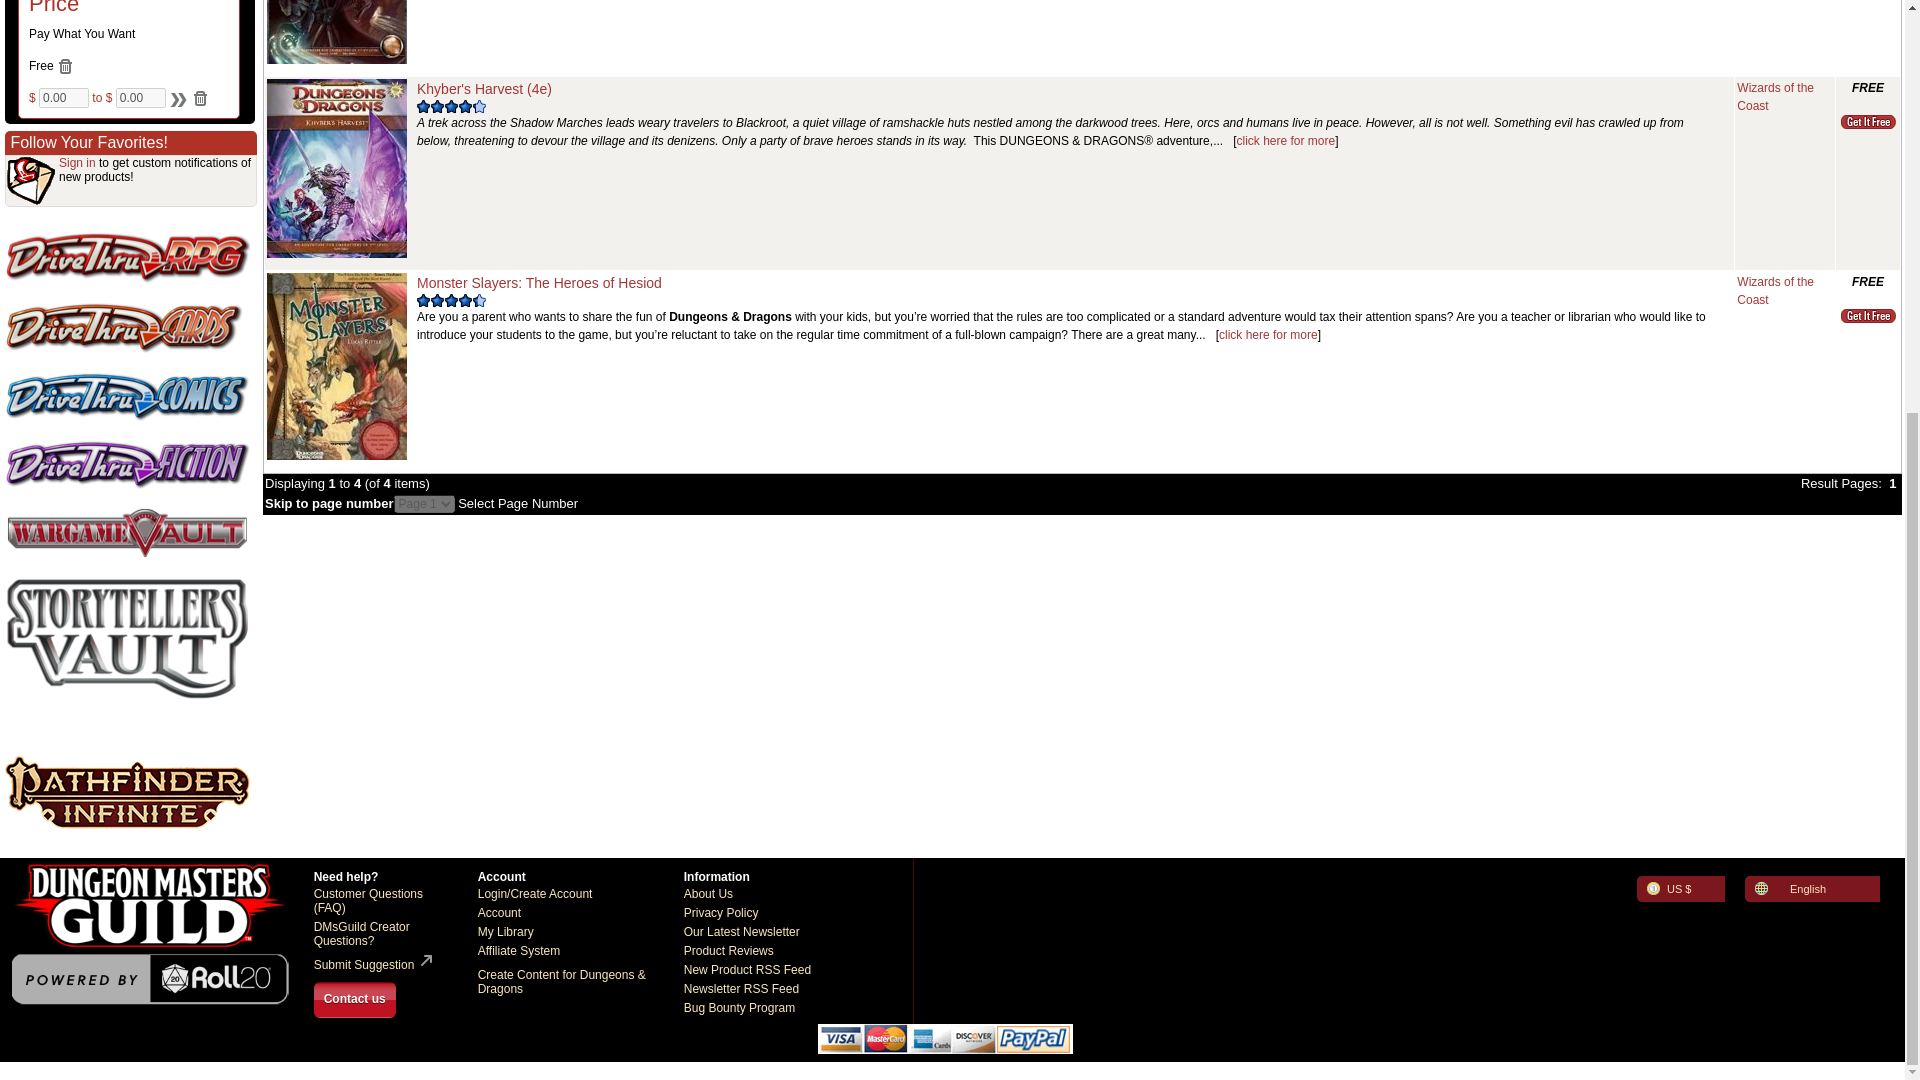  What do you see at coordinates (176, 98) in the screenshot?
I see ` Search ` at bounding box center [176, 98].